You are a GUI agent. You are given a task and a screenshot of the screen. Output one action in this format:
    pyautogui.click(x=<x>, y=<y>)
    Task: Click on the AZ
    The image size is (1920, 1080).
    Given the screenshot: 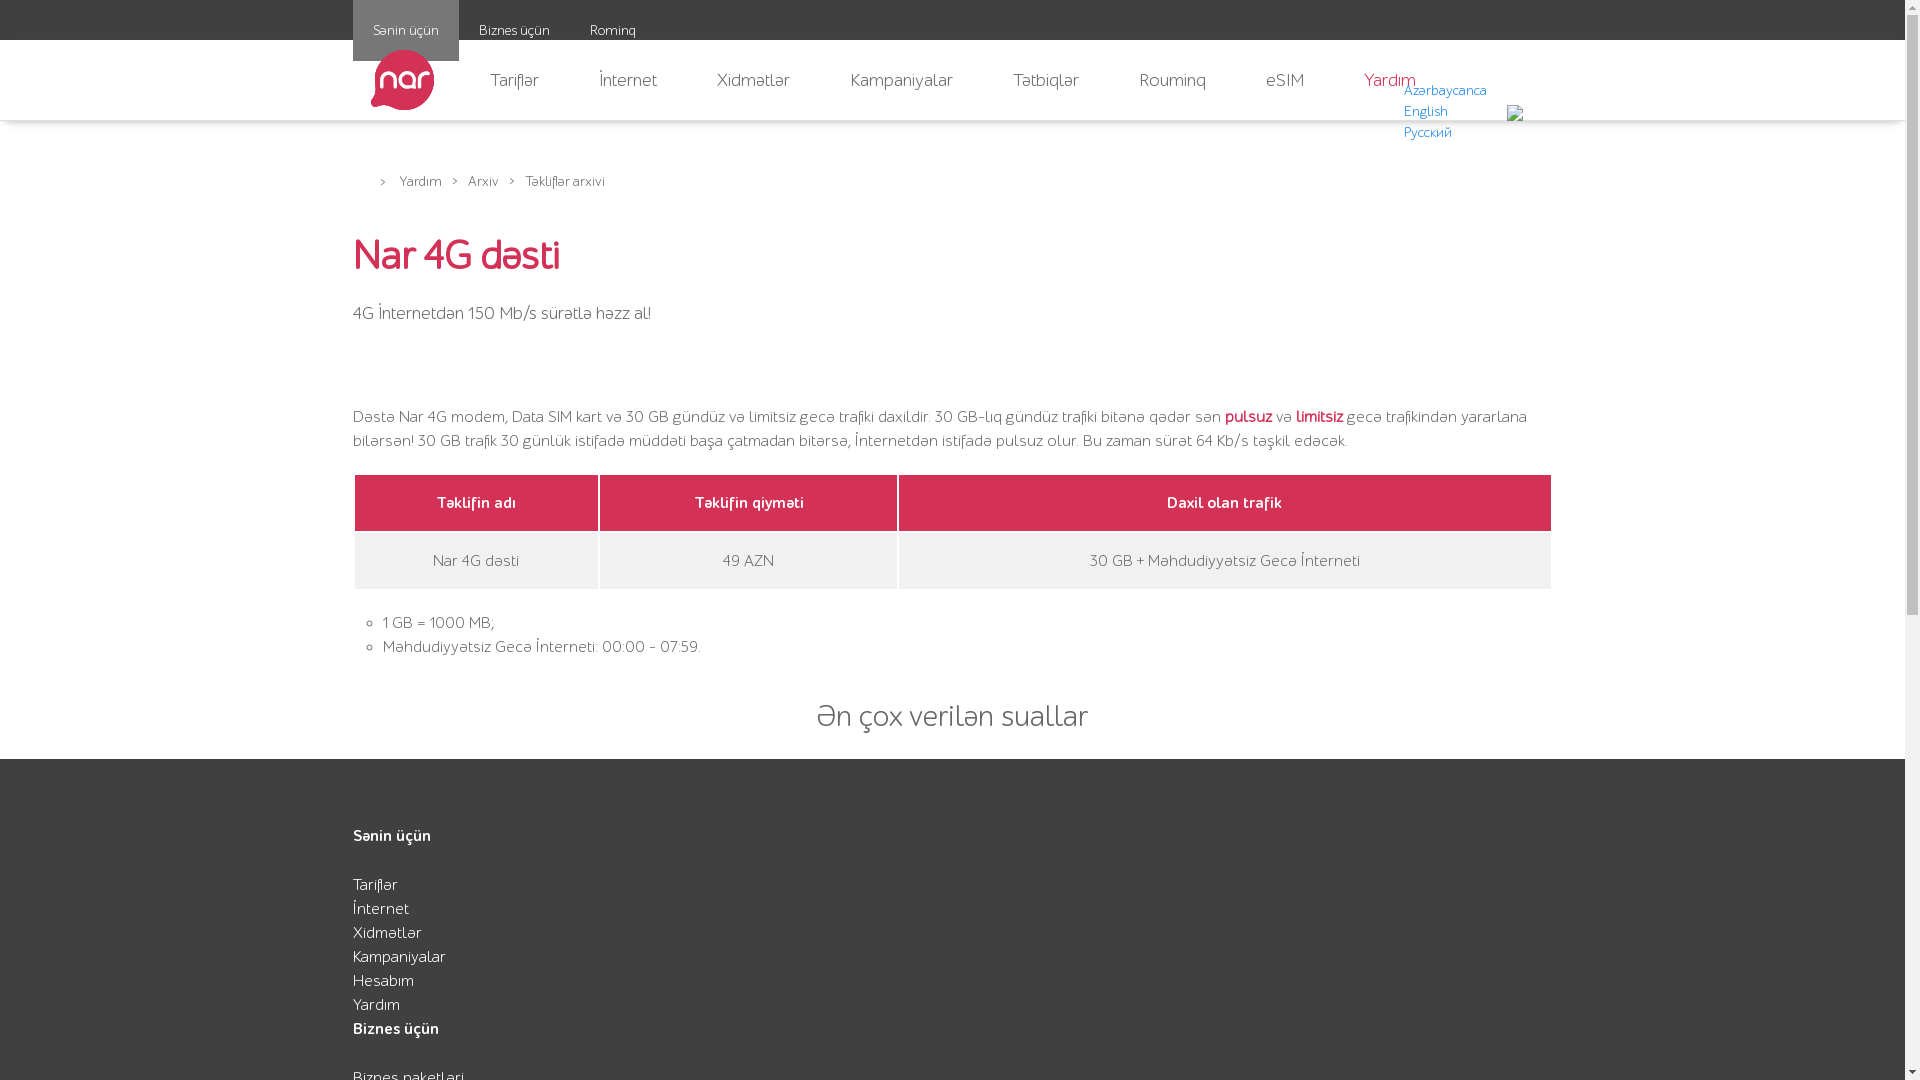 What is the action you would take?
    pyautogui.click(x=1359, y=112)
    